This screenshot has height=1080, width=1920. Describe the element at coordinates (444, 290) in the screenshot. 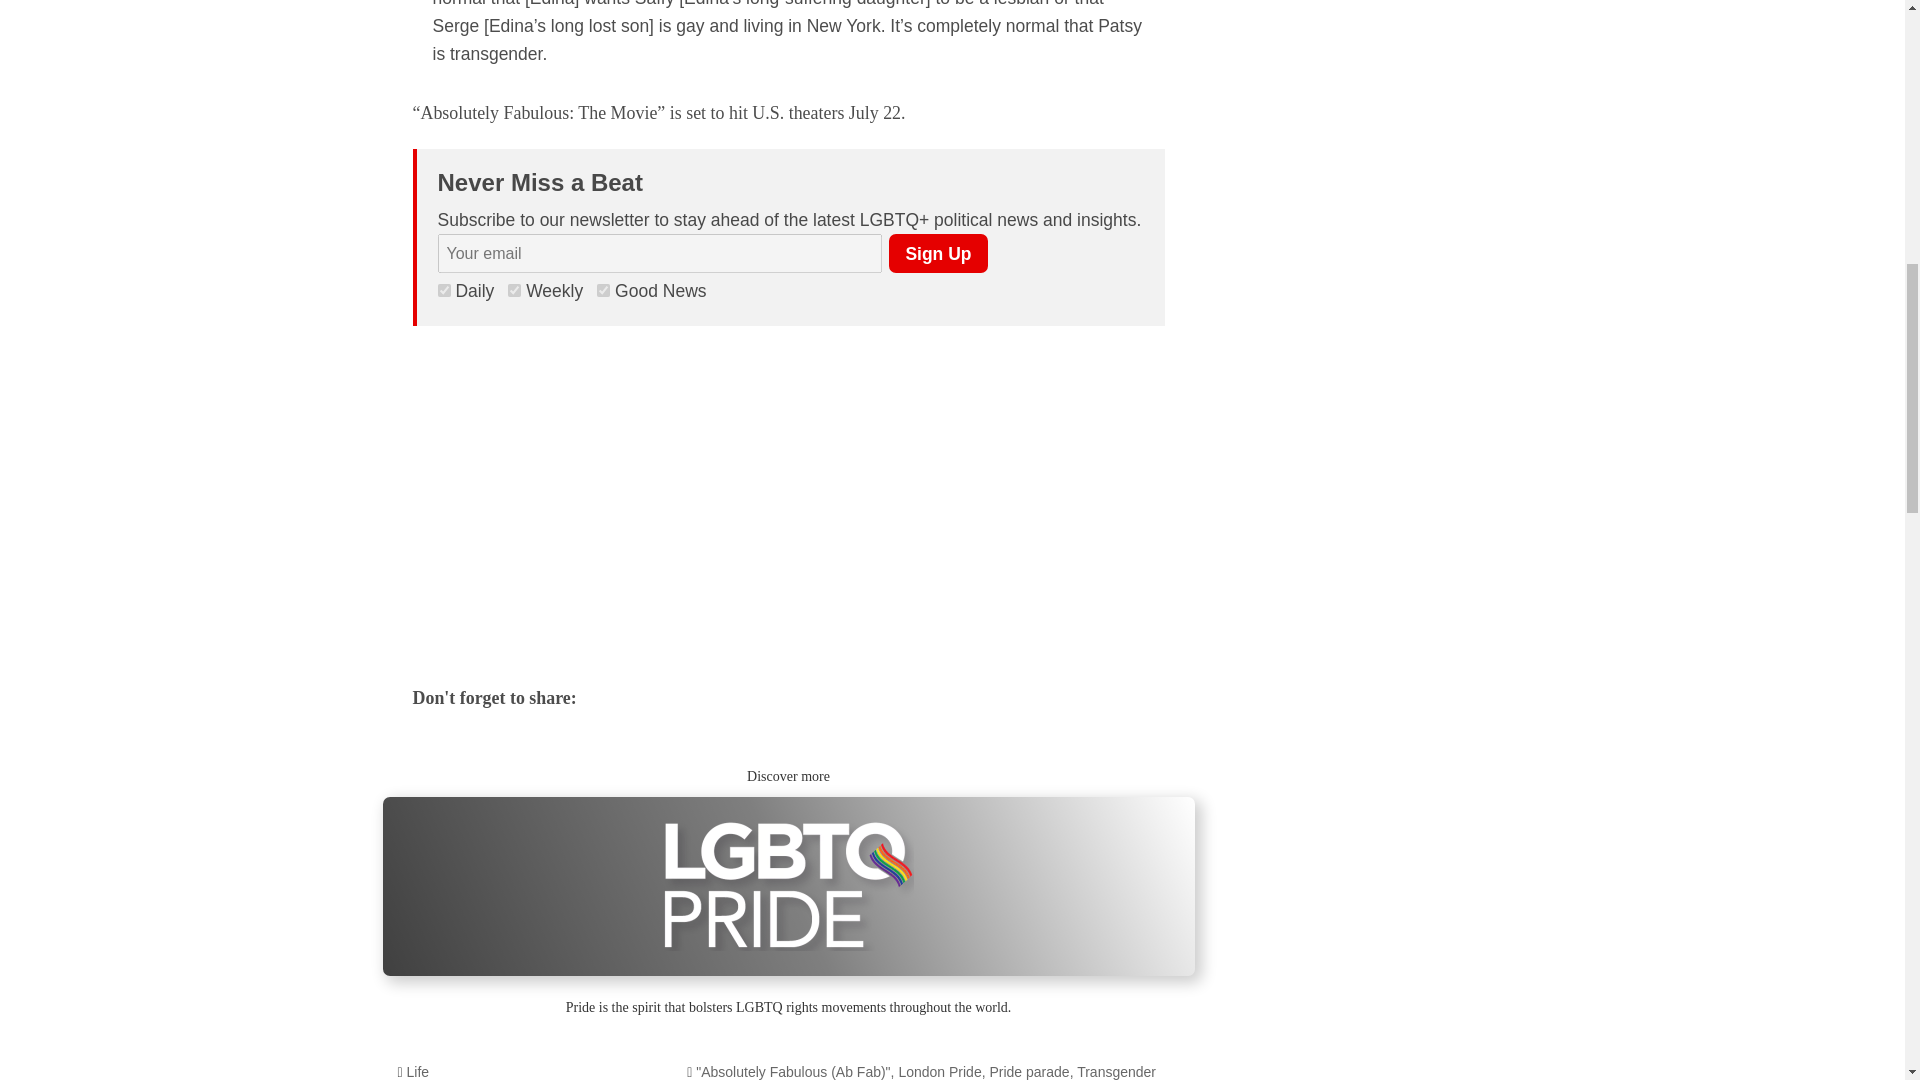

I see `1920885` at that location.